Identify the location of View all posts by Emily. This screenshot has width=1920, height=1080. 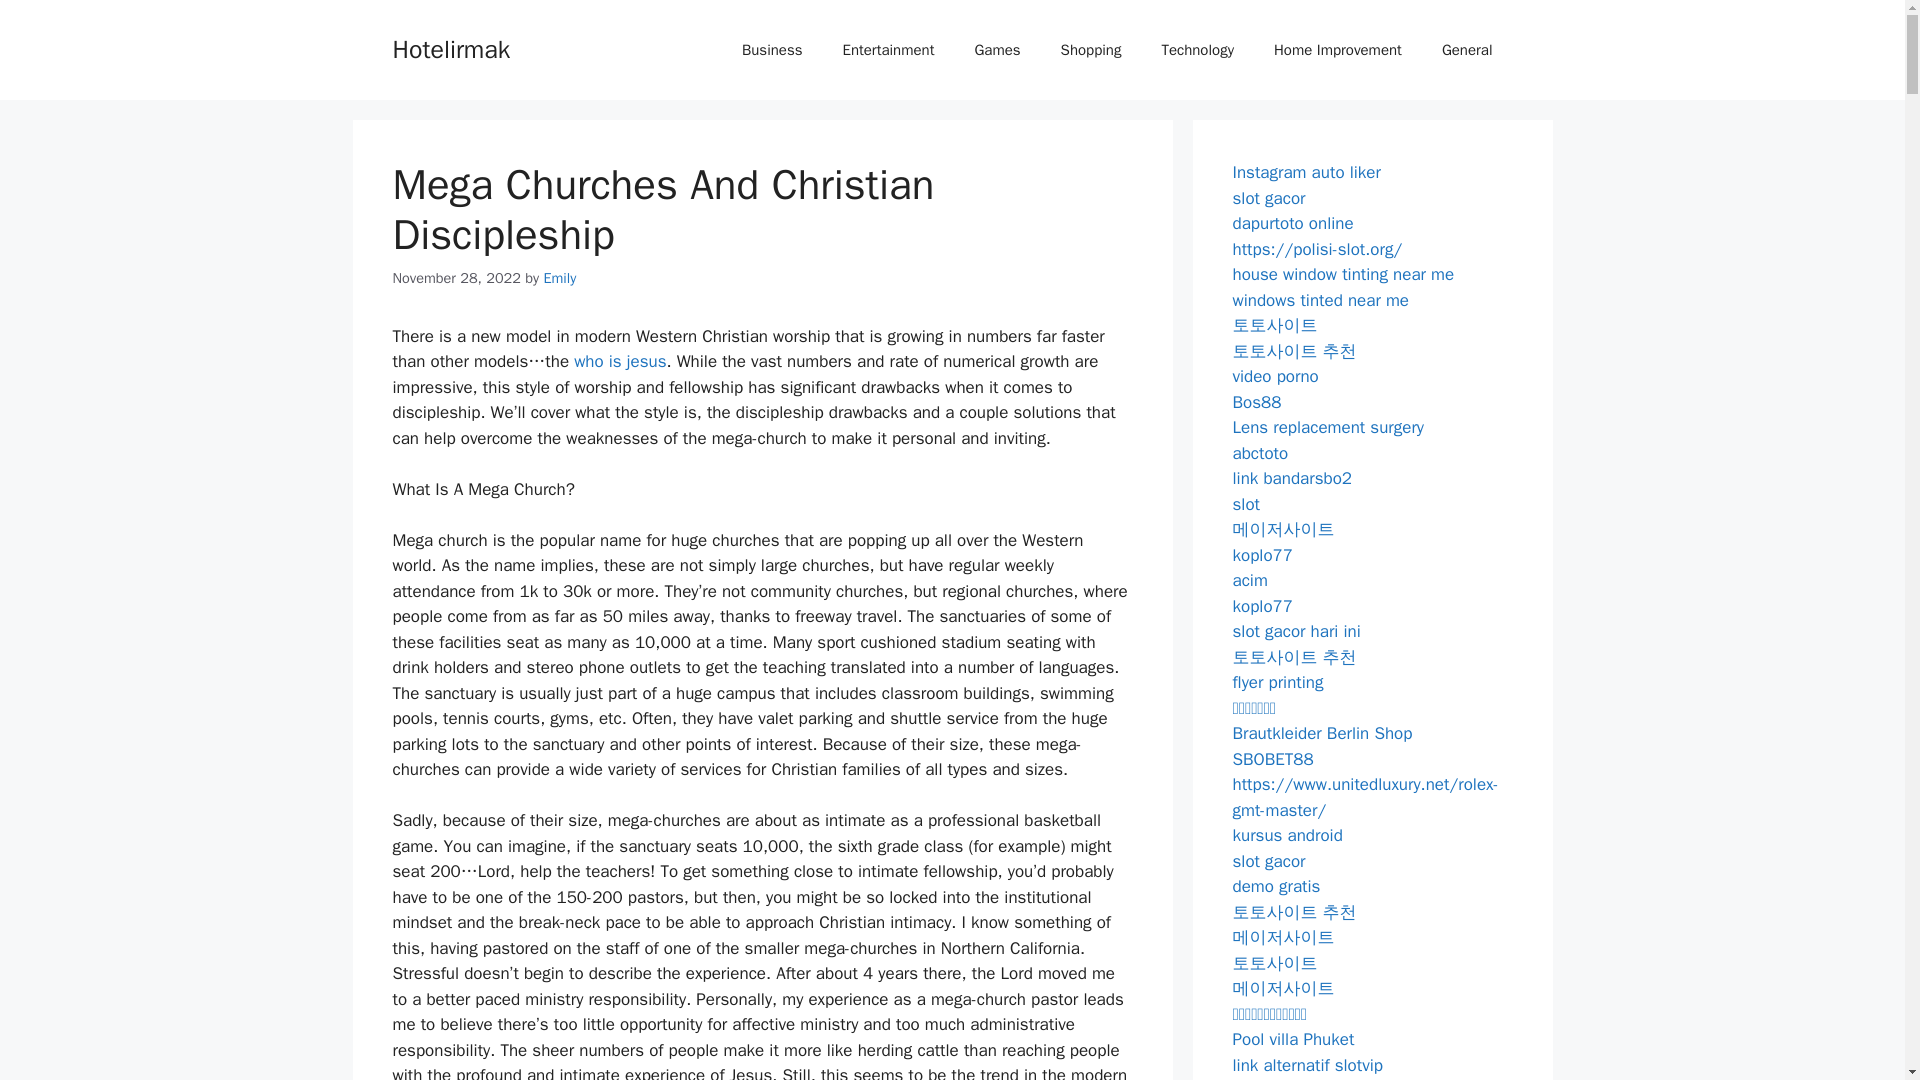
(560, 278).